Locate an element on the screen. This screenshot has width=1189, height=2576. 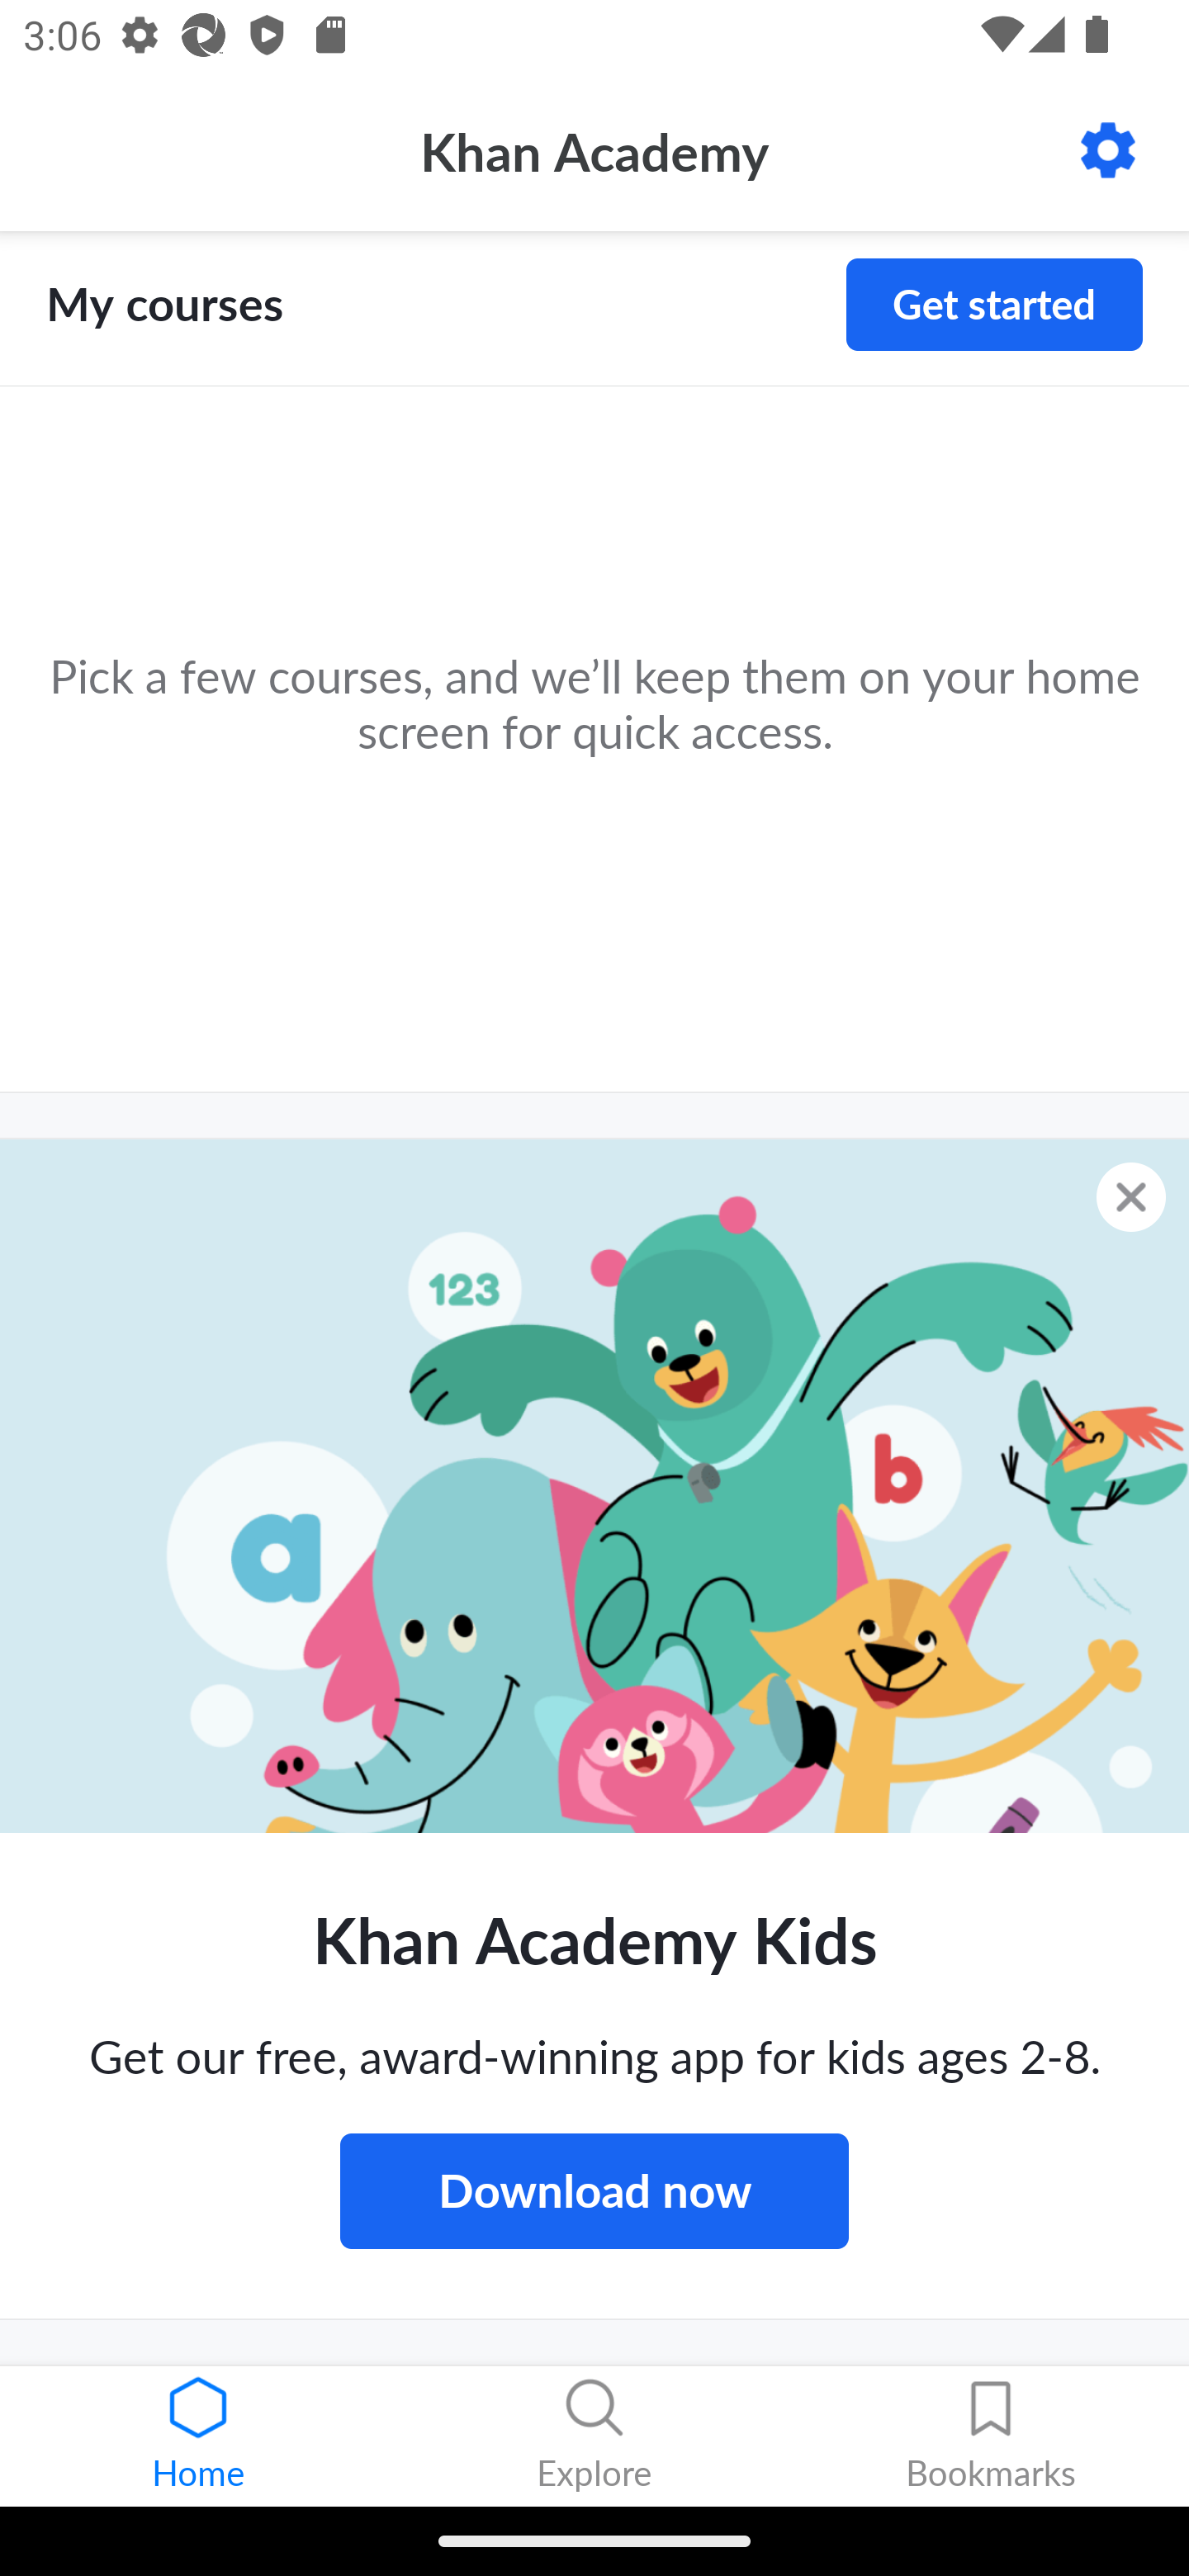
Dismiss is located at coordinates (1131, 1196).